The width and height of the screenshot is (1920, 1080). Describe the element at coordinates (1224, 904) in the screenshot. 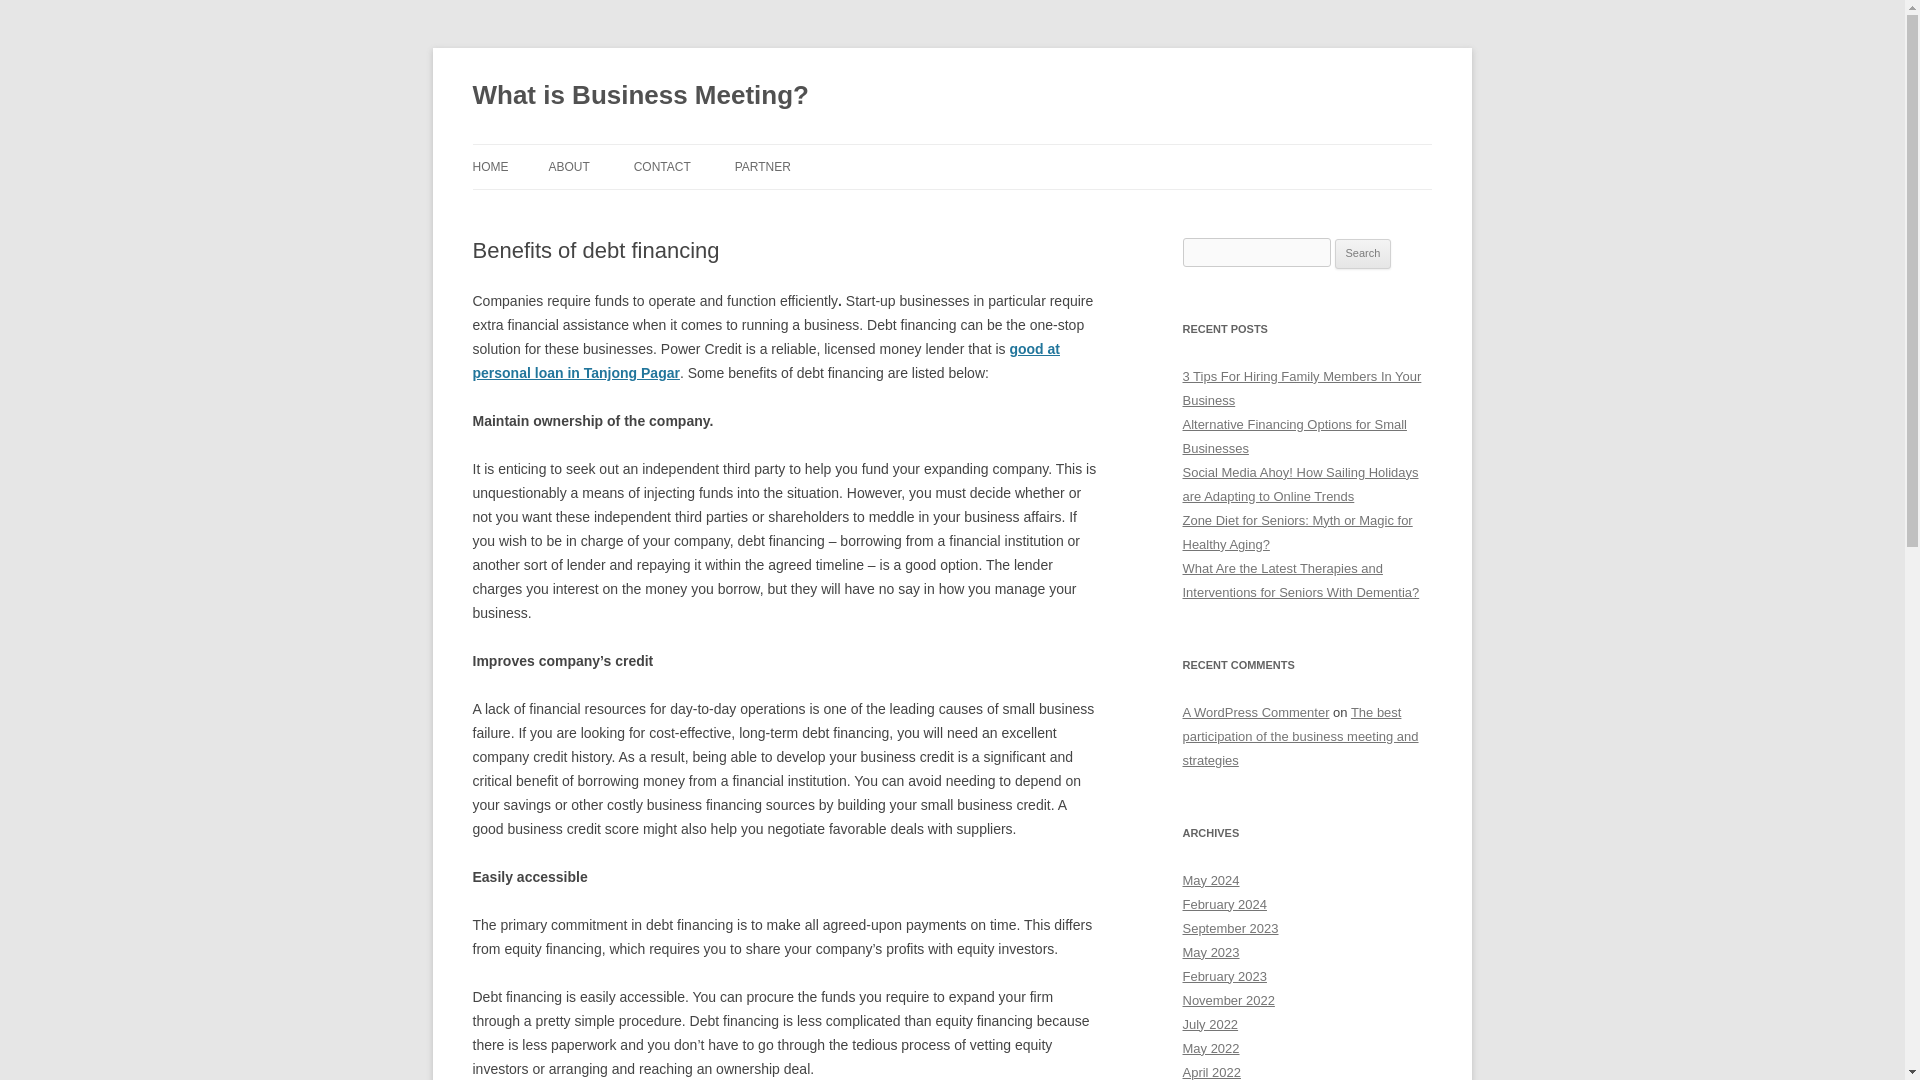

I see `February 2024` at that location.